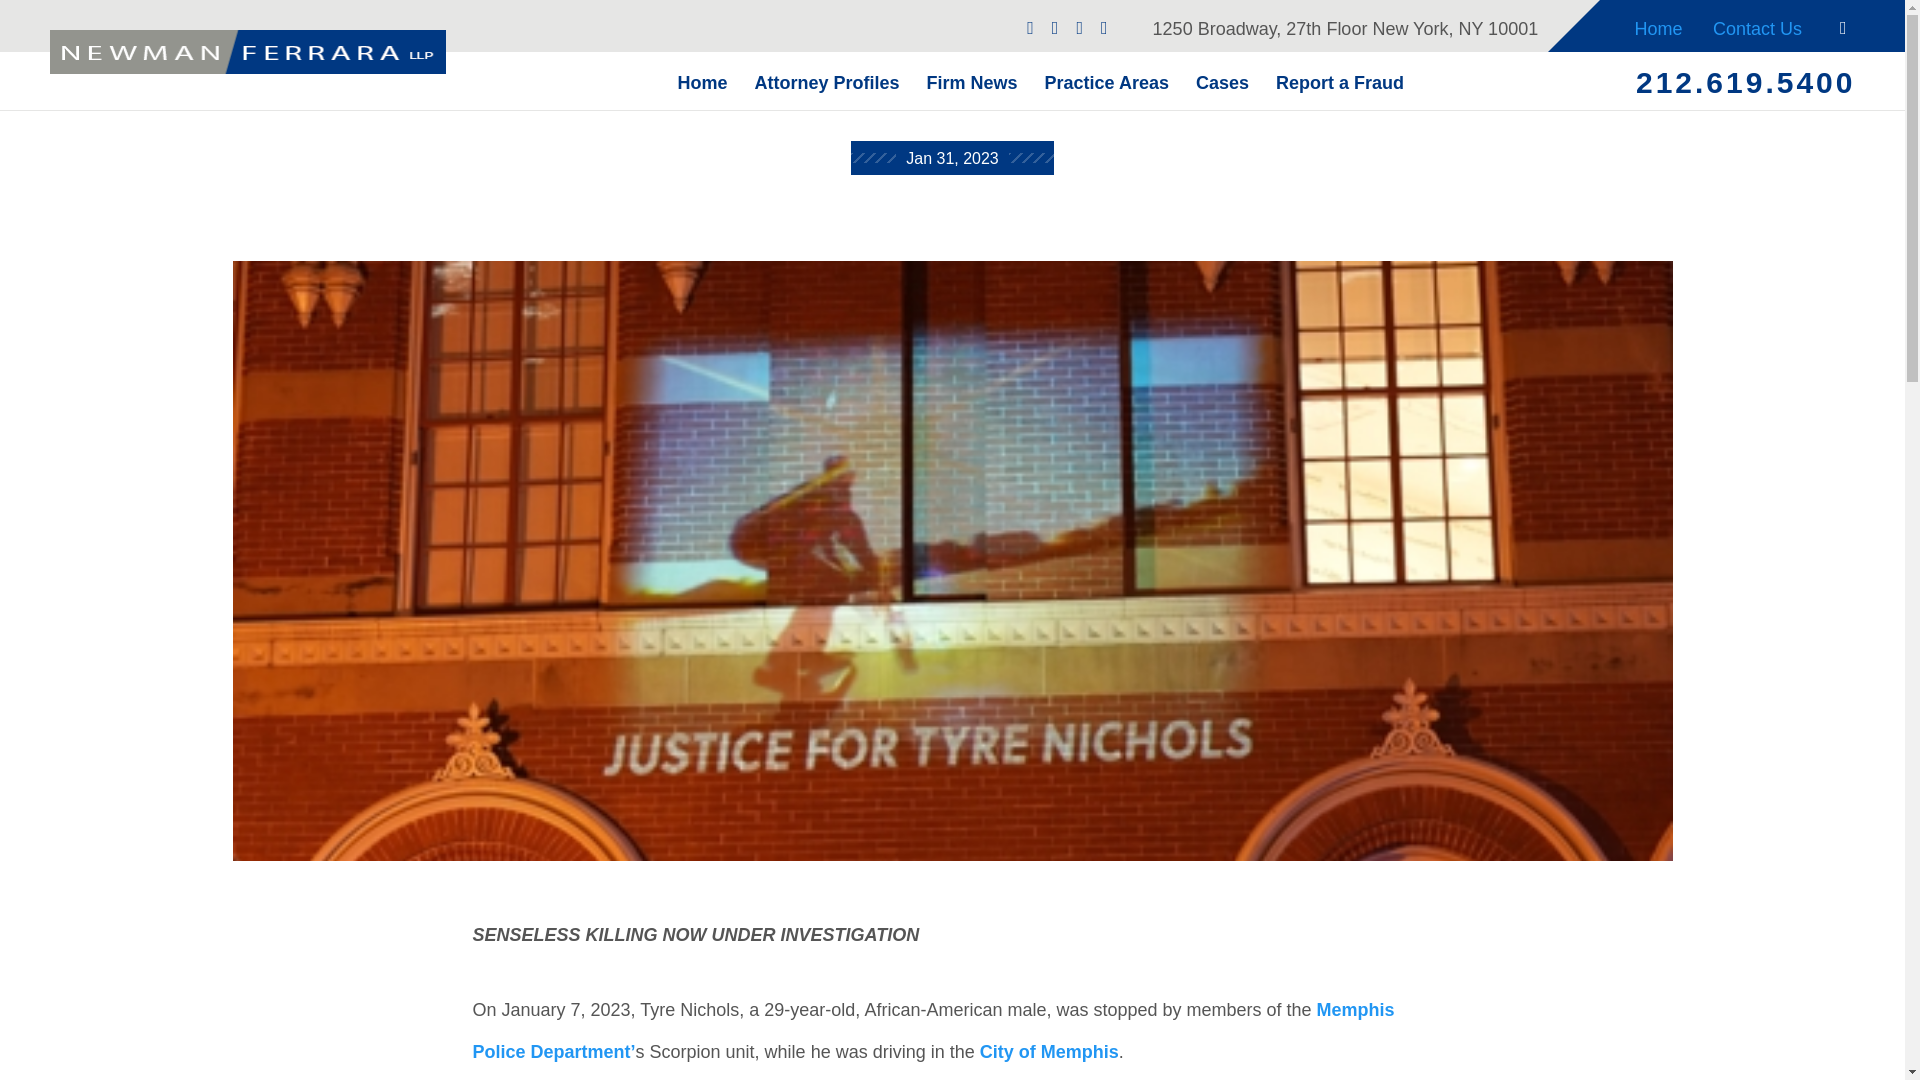 This screenshot has height=1080, width=1920. Describe the element at coordinates (1106, 81) in the screenshot. I see `Practice Areas` at that location.